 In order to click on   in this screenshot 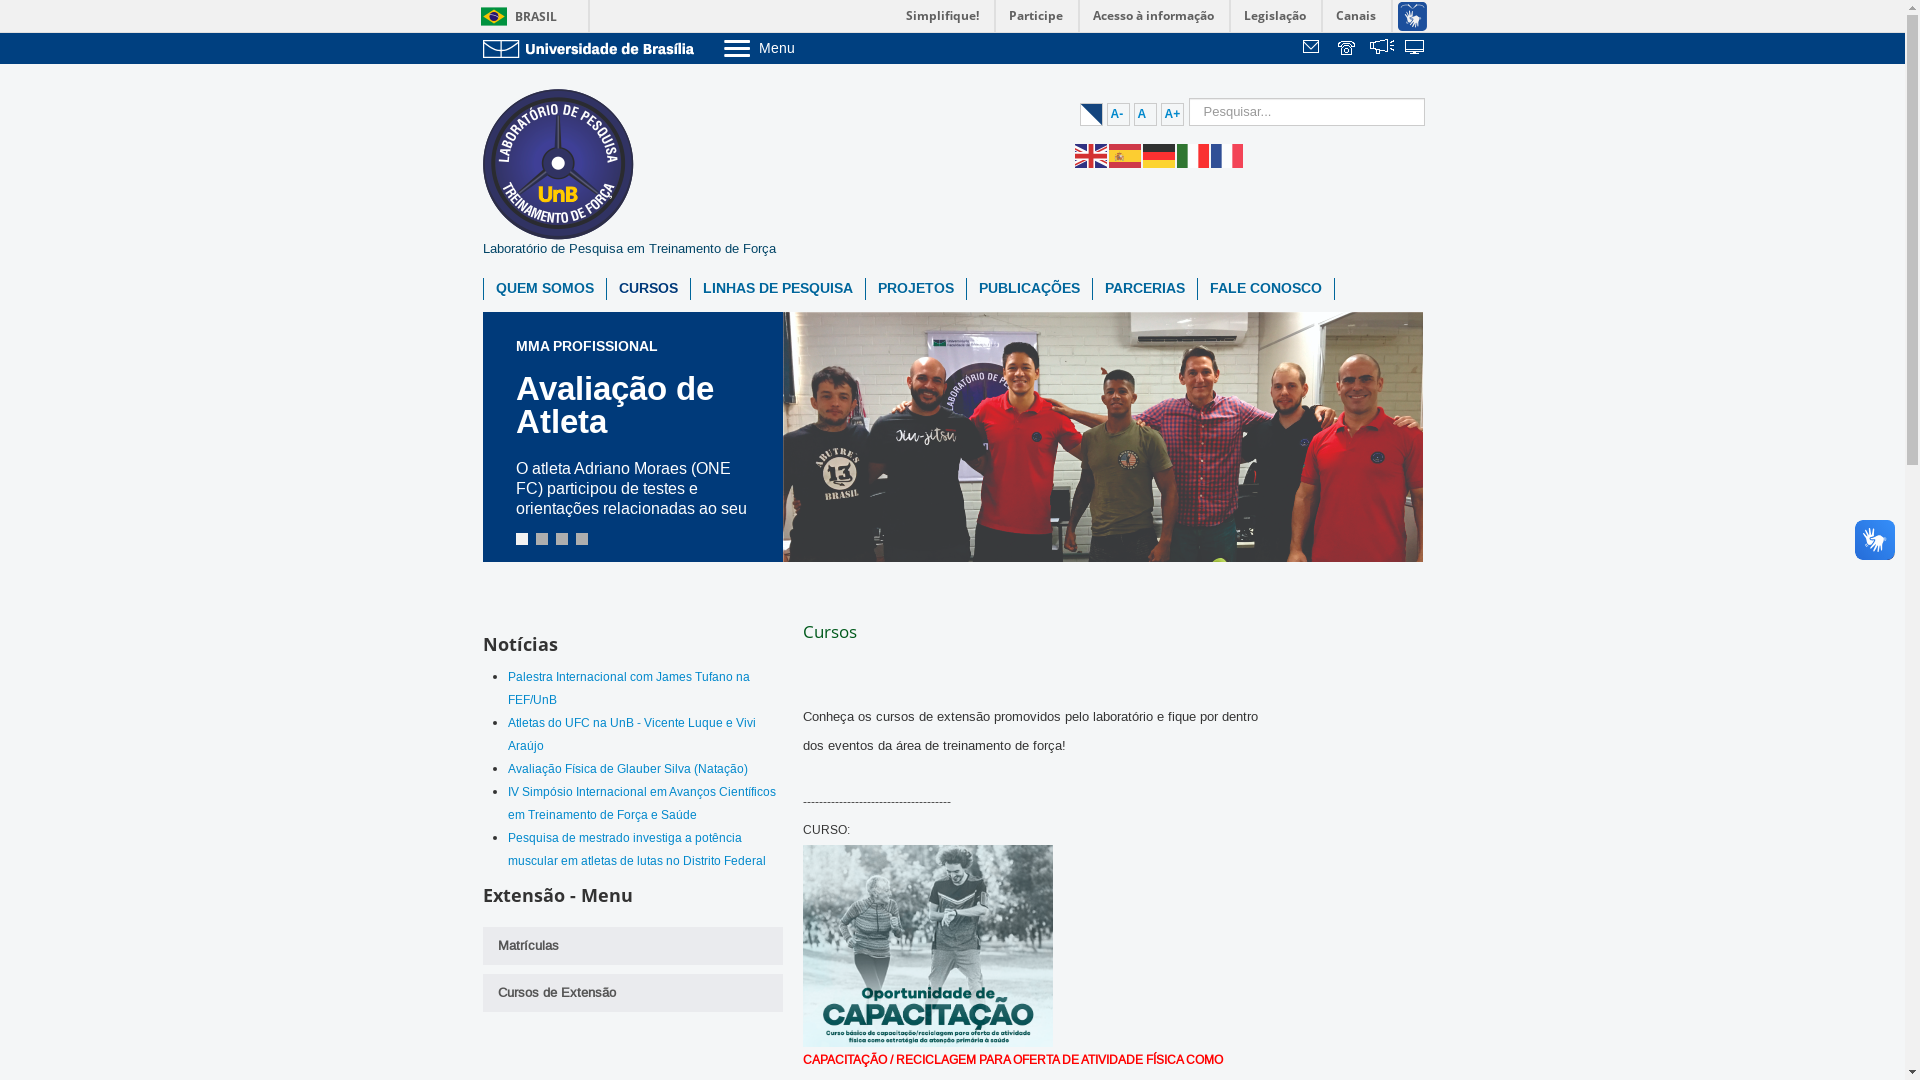, I will do `click(1416, 49)`.